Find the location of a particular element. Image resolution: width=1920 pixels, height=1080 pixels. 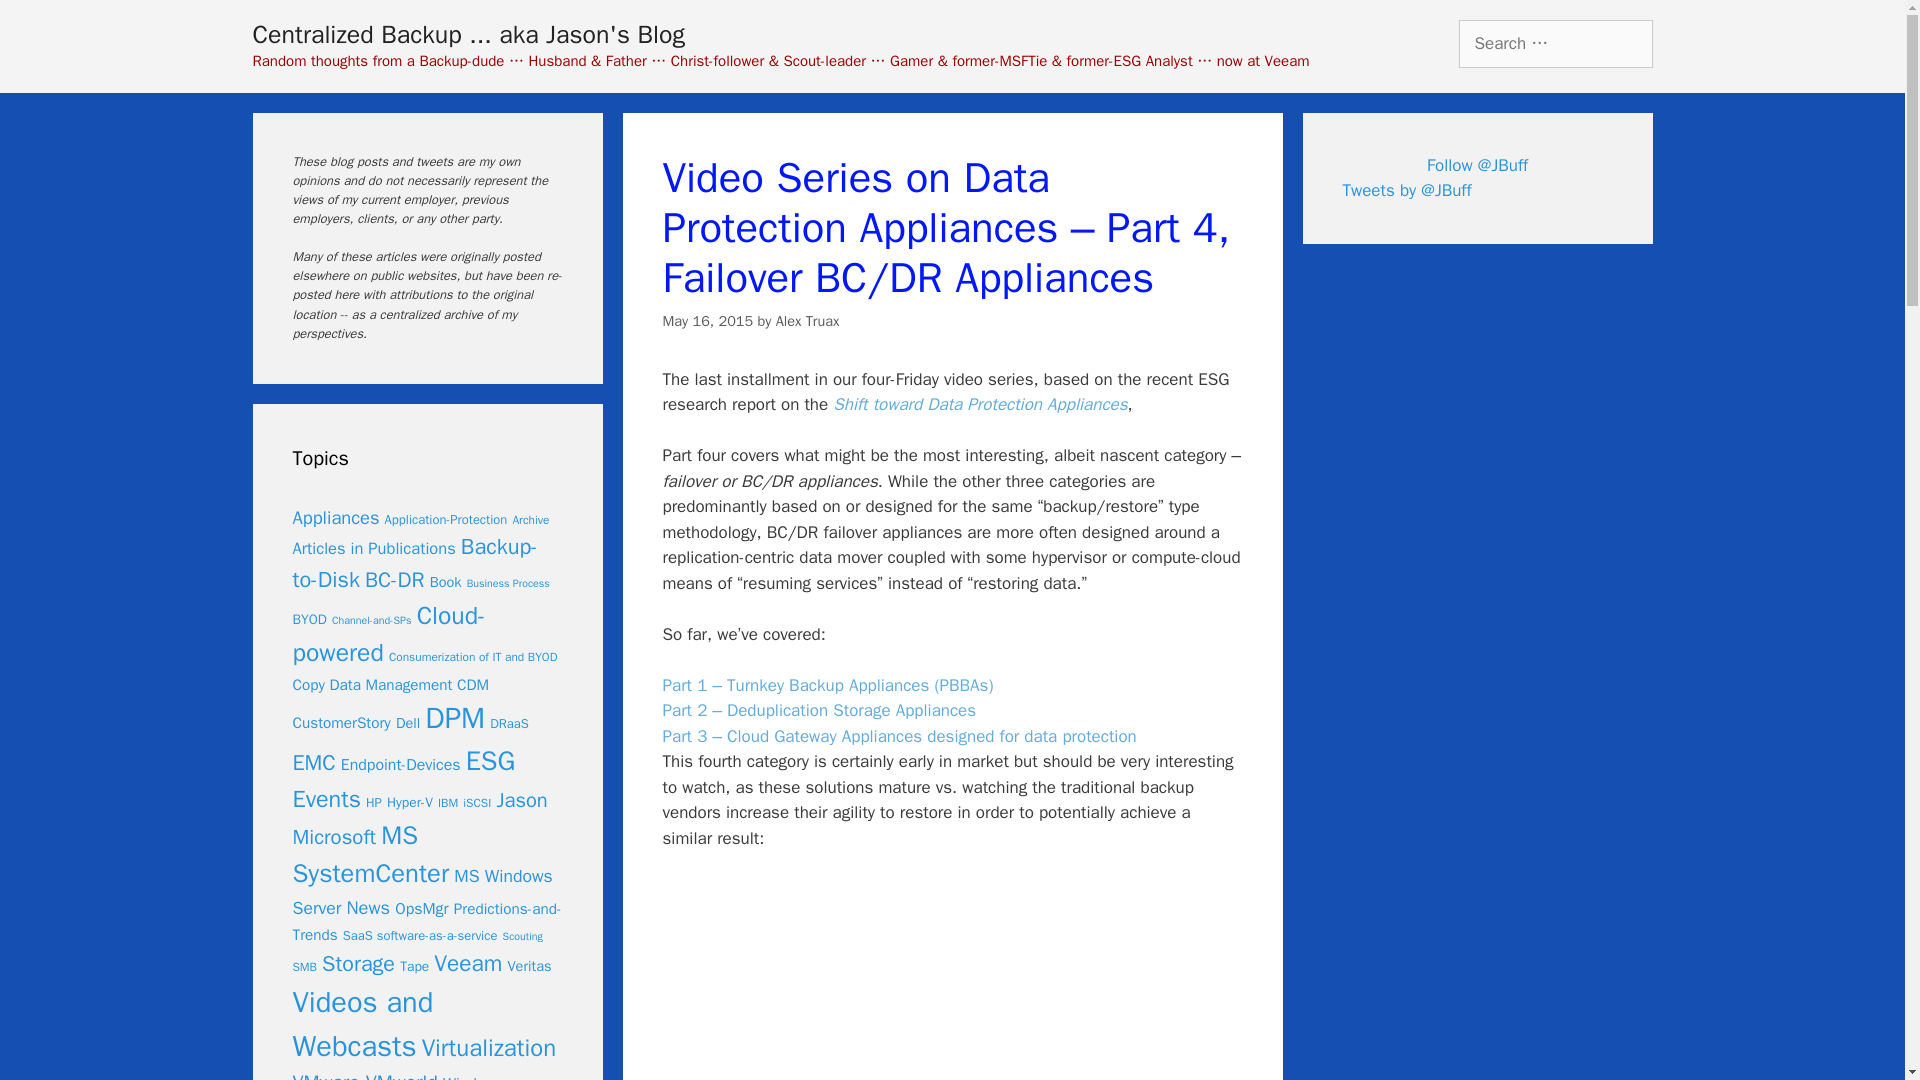

Centralized Backup ... aka Jason's Blog is located at coordinates (467, 34).